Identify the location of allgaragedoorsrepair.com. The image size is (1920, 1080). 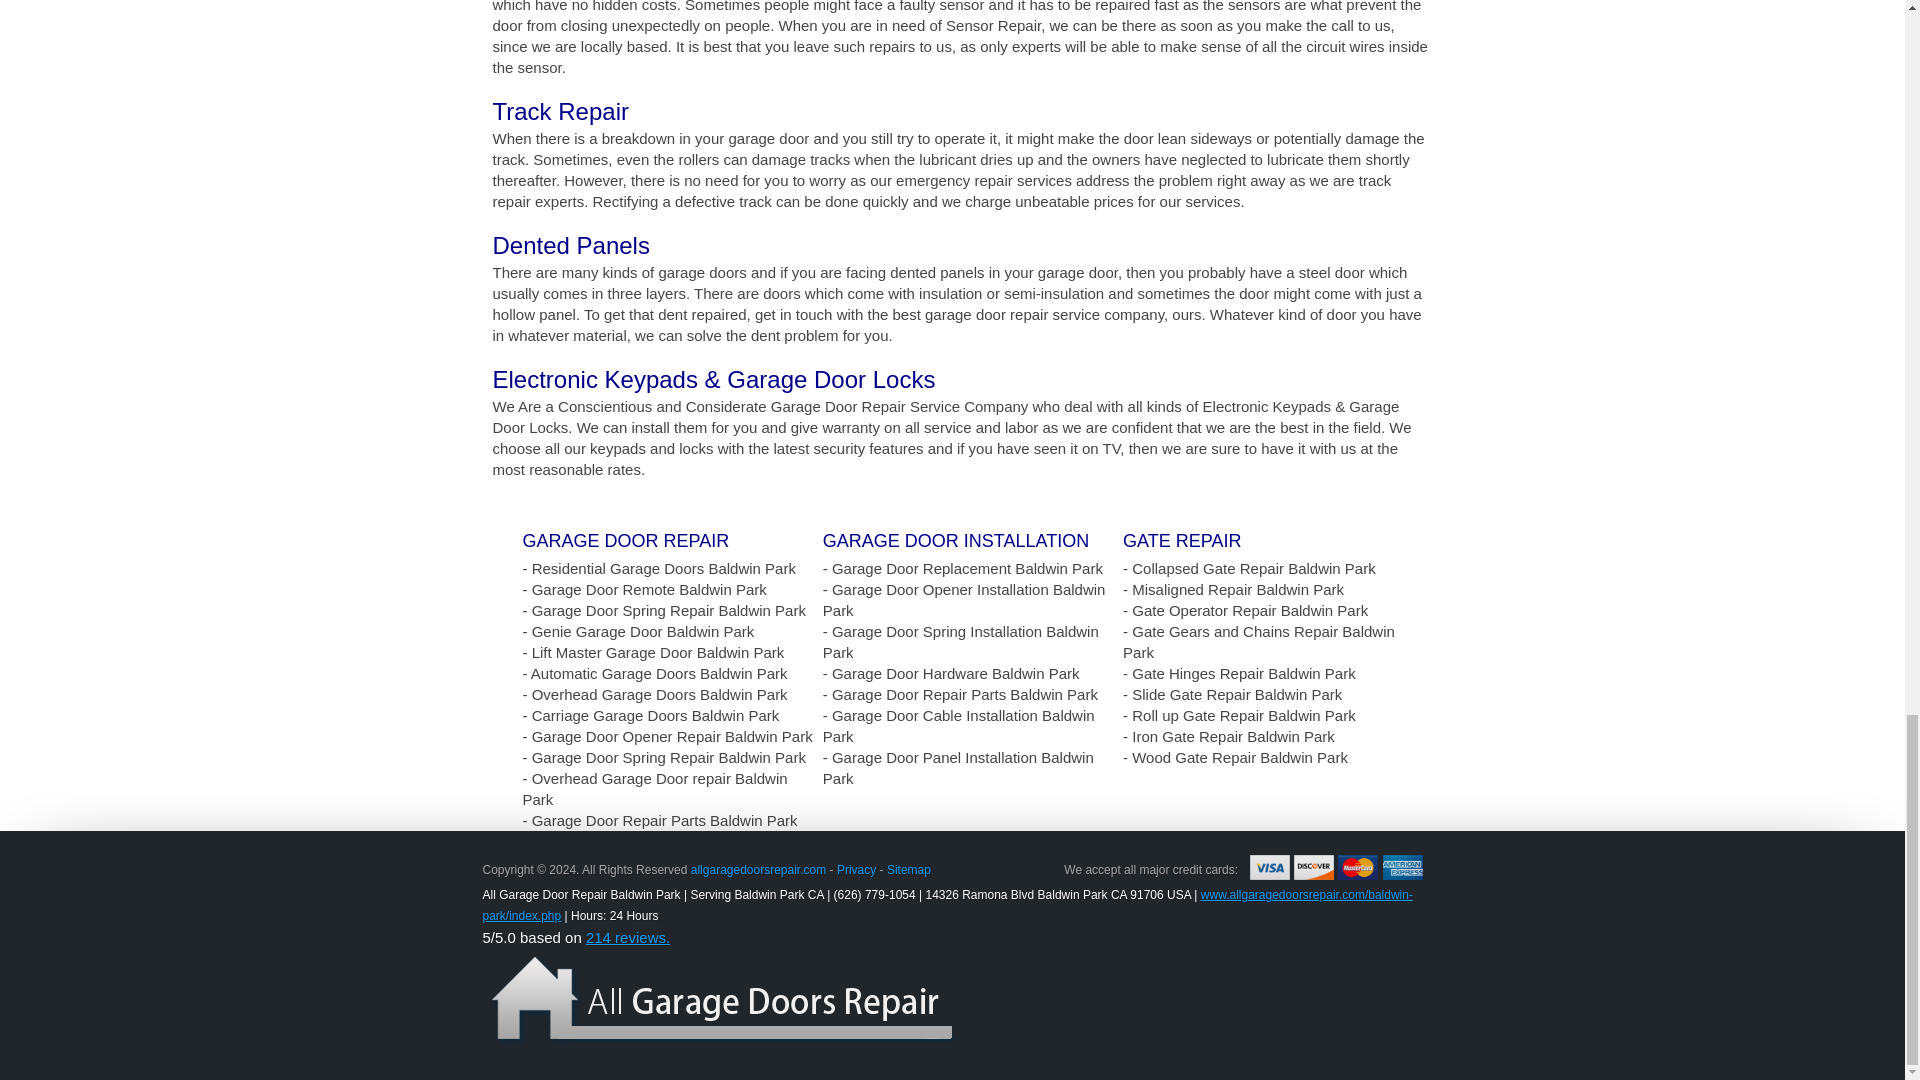
(758, 869).